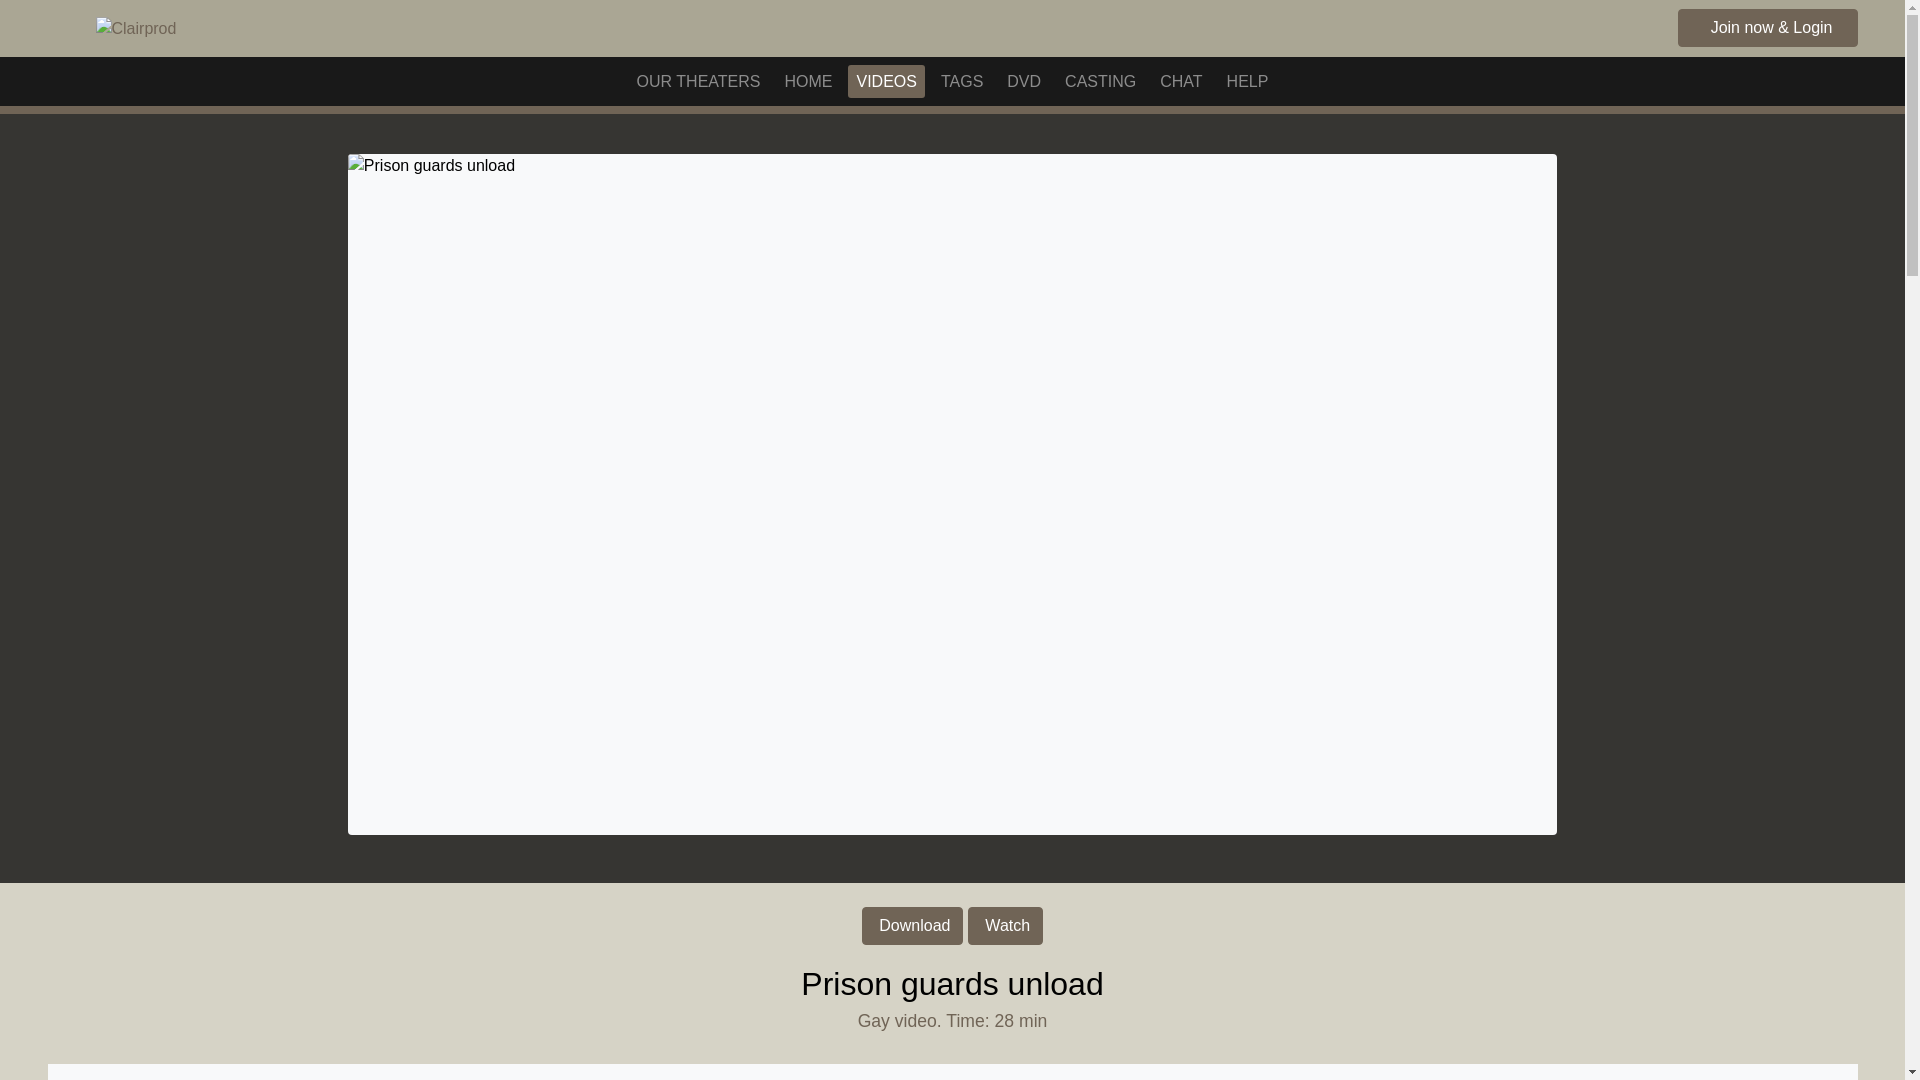 The image size is (1920, 1080). Describe the element at coordinates (1023, 82) in the screenshot. I see `DVD` at that location.